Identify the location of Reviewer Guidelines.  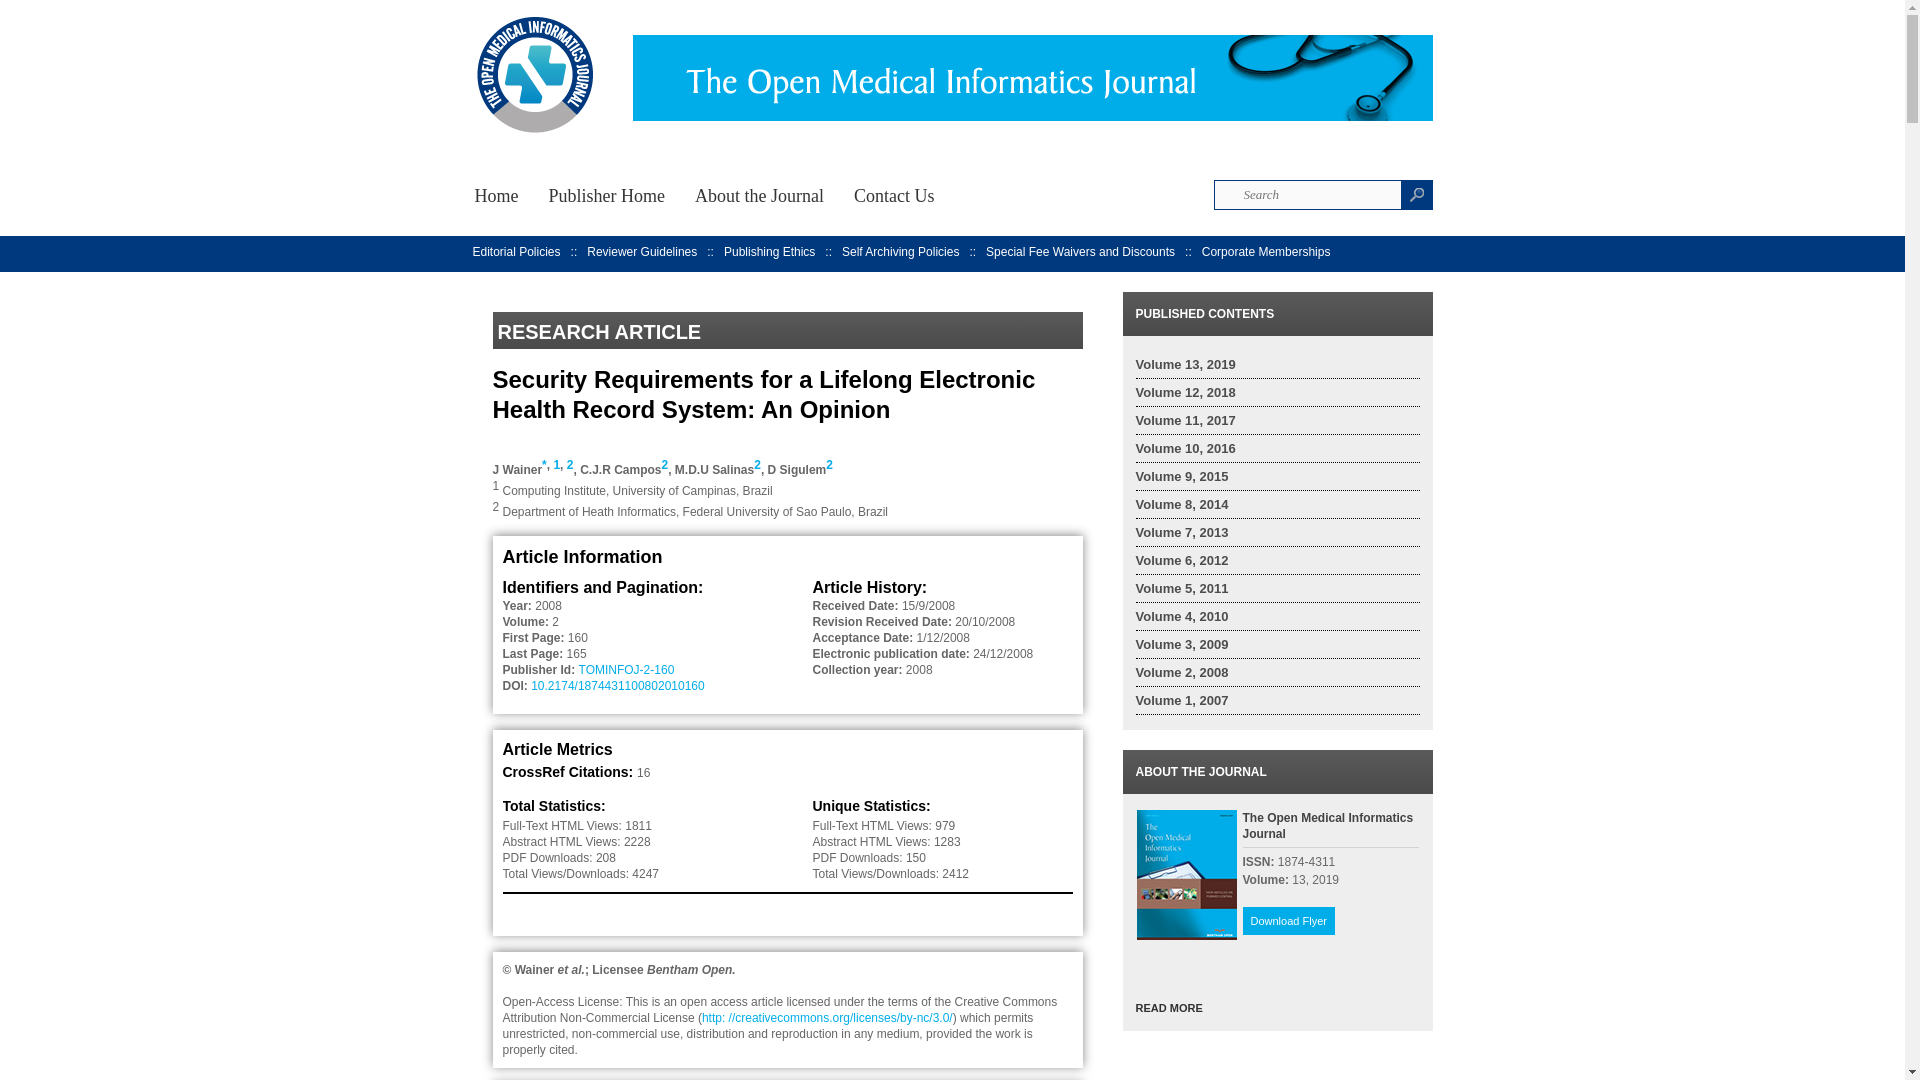
(642, 252).